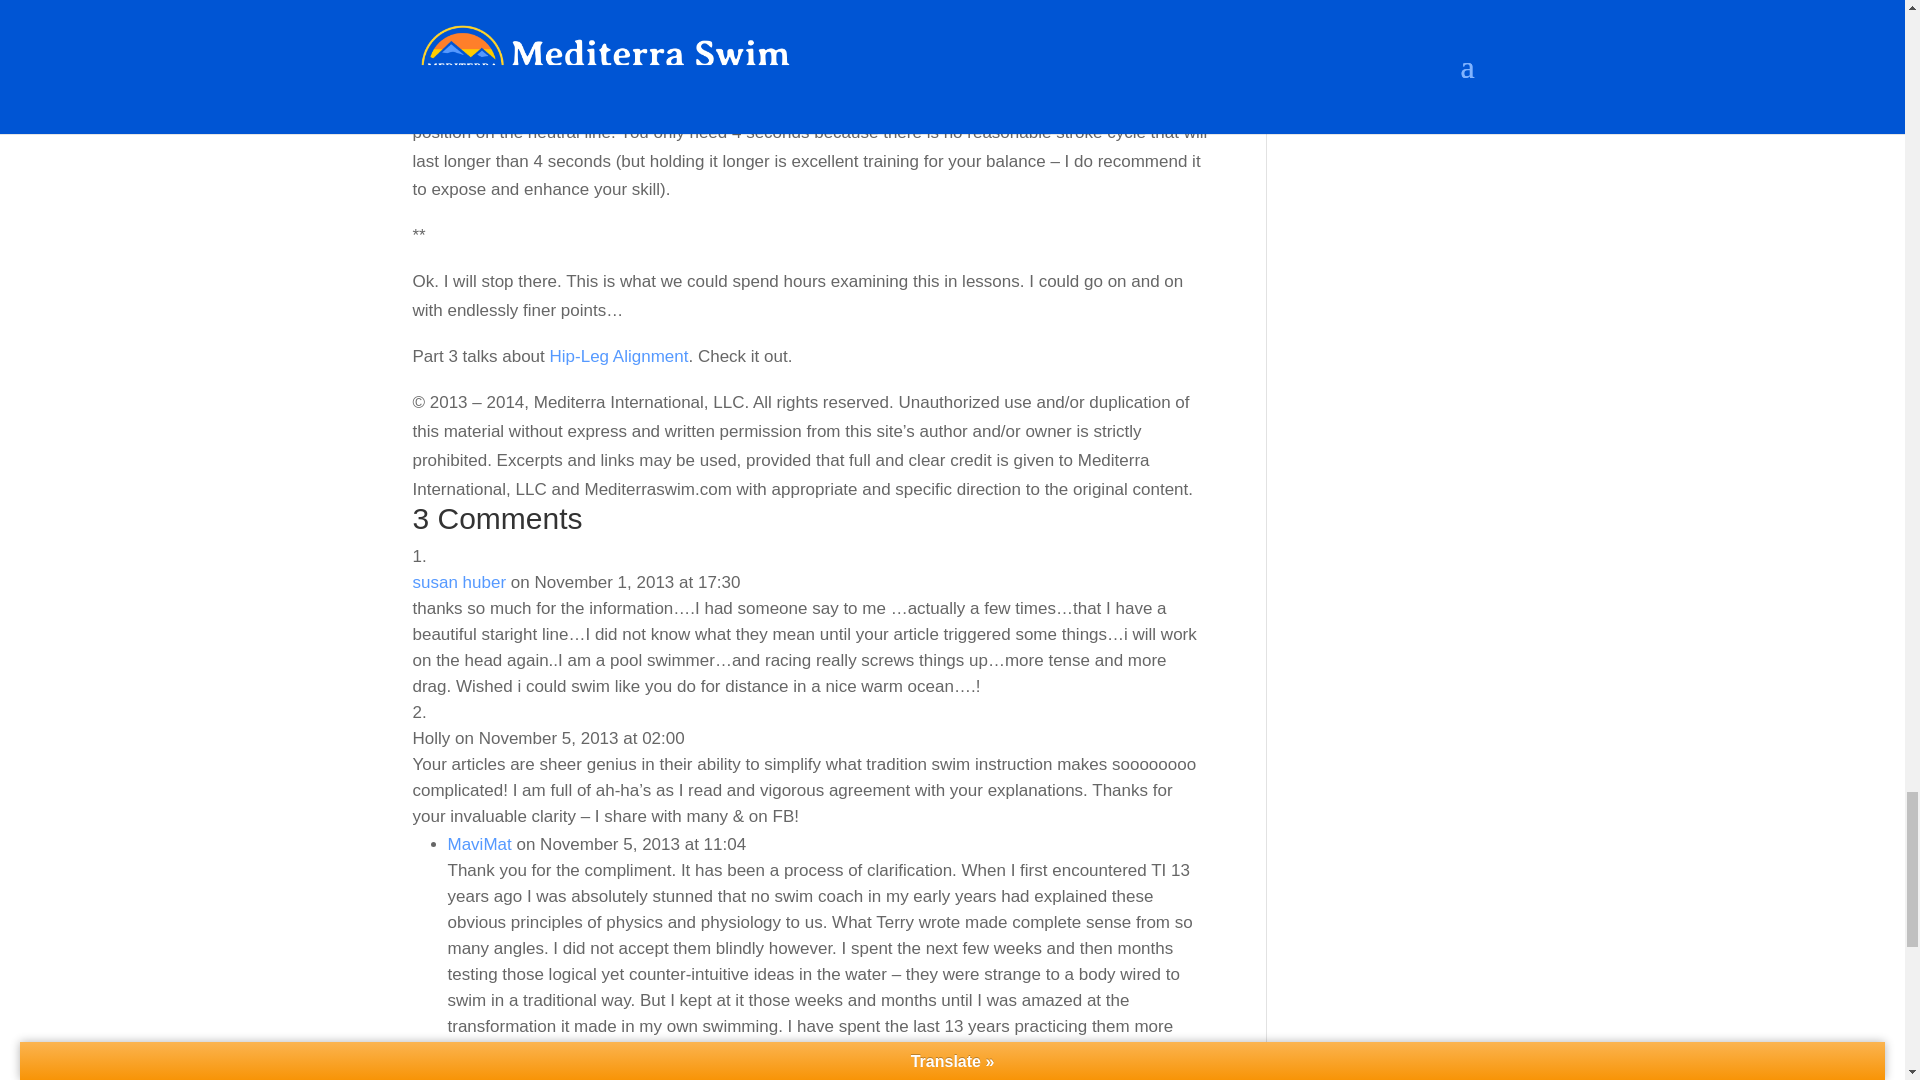 This screenshot has height=1080, width=1920. I want to click on MaviMat, so click(480, 844).